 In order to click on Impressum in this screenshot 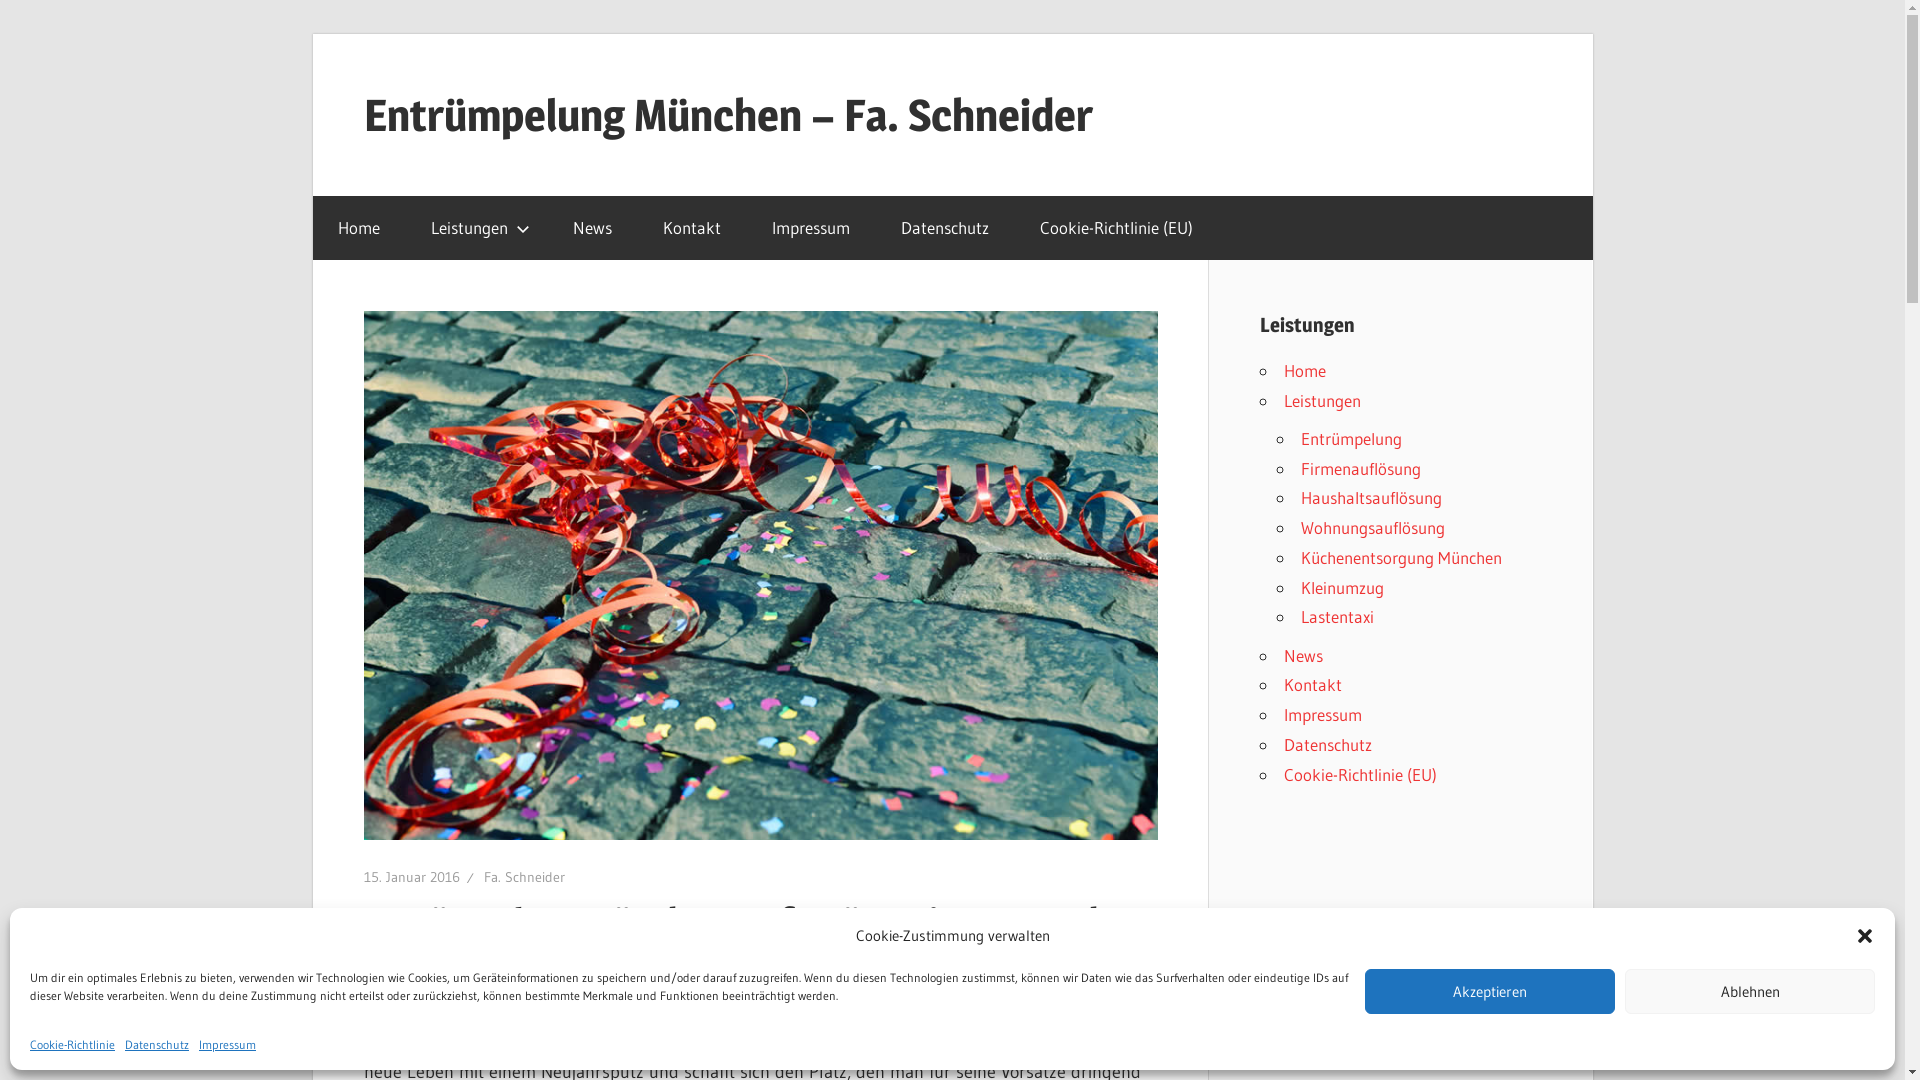, I will do `click(228, 1044)`.